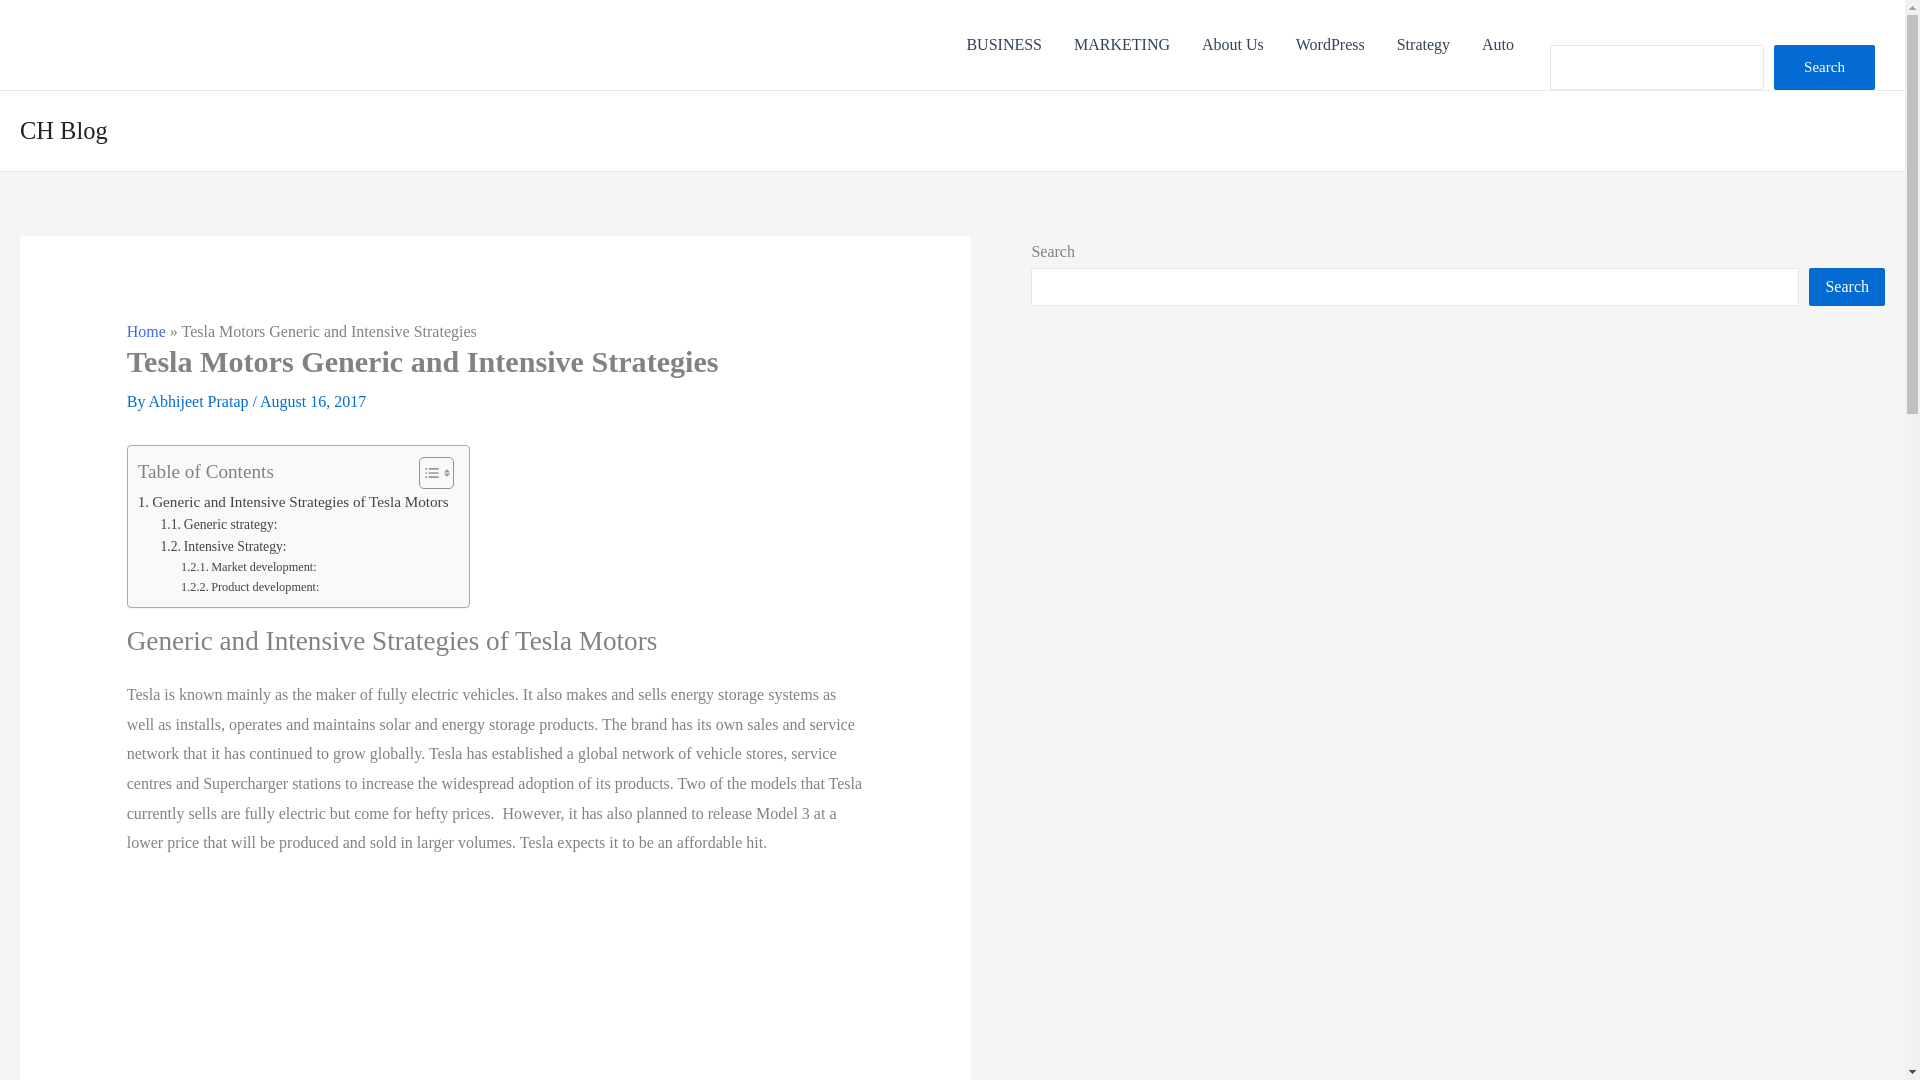 This screenshot has width=1920, height=1080. I want to click on Generic and Intensive Strategies of Tesla Motors, so click(294, 502).